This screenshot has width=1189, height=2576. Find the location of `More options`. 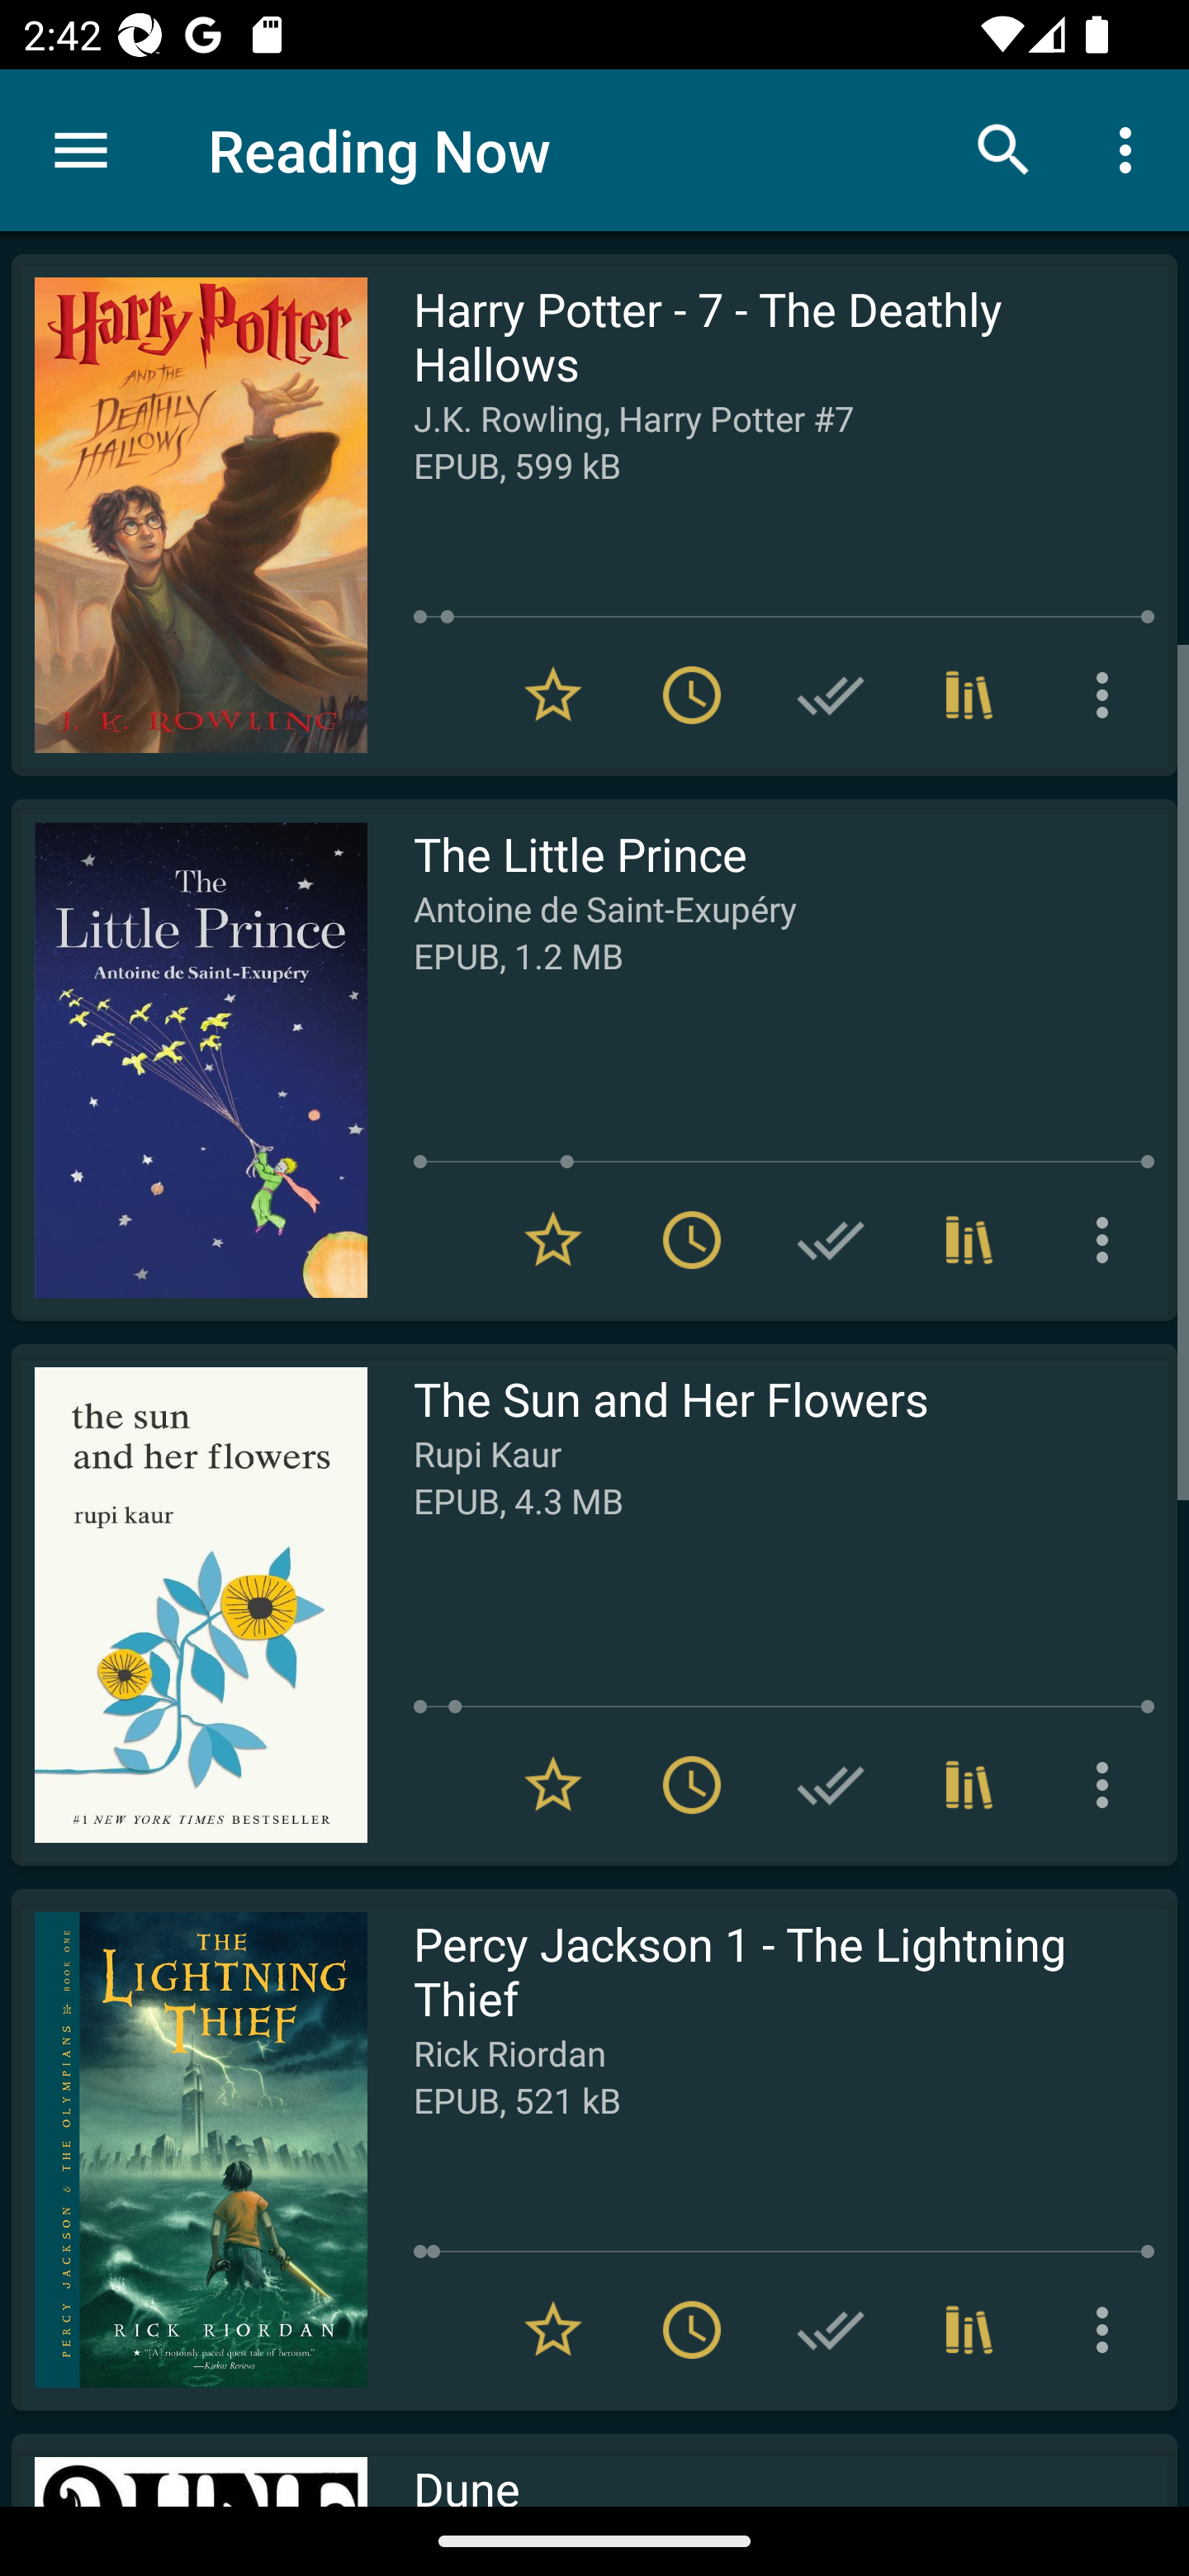

More options is located at coordinates (1108, 1238).